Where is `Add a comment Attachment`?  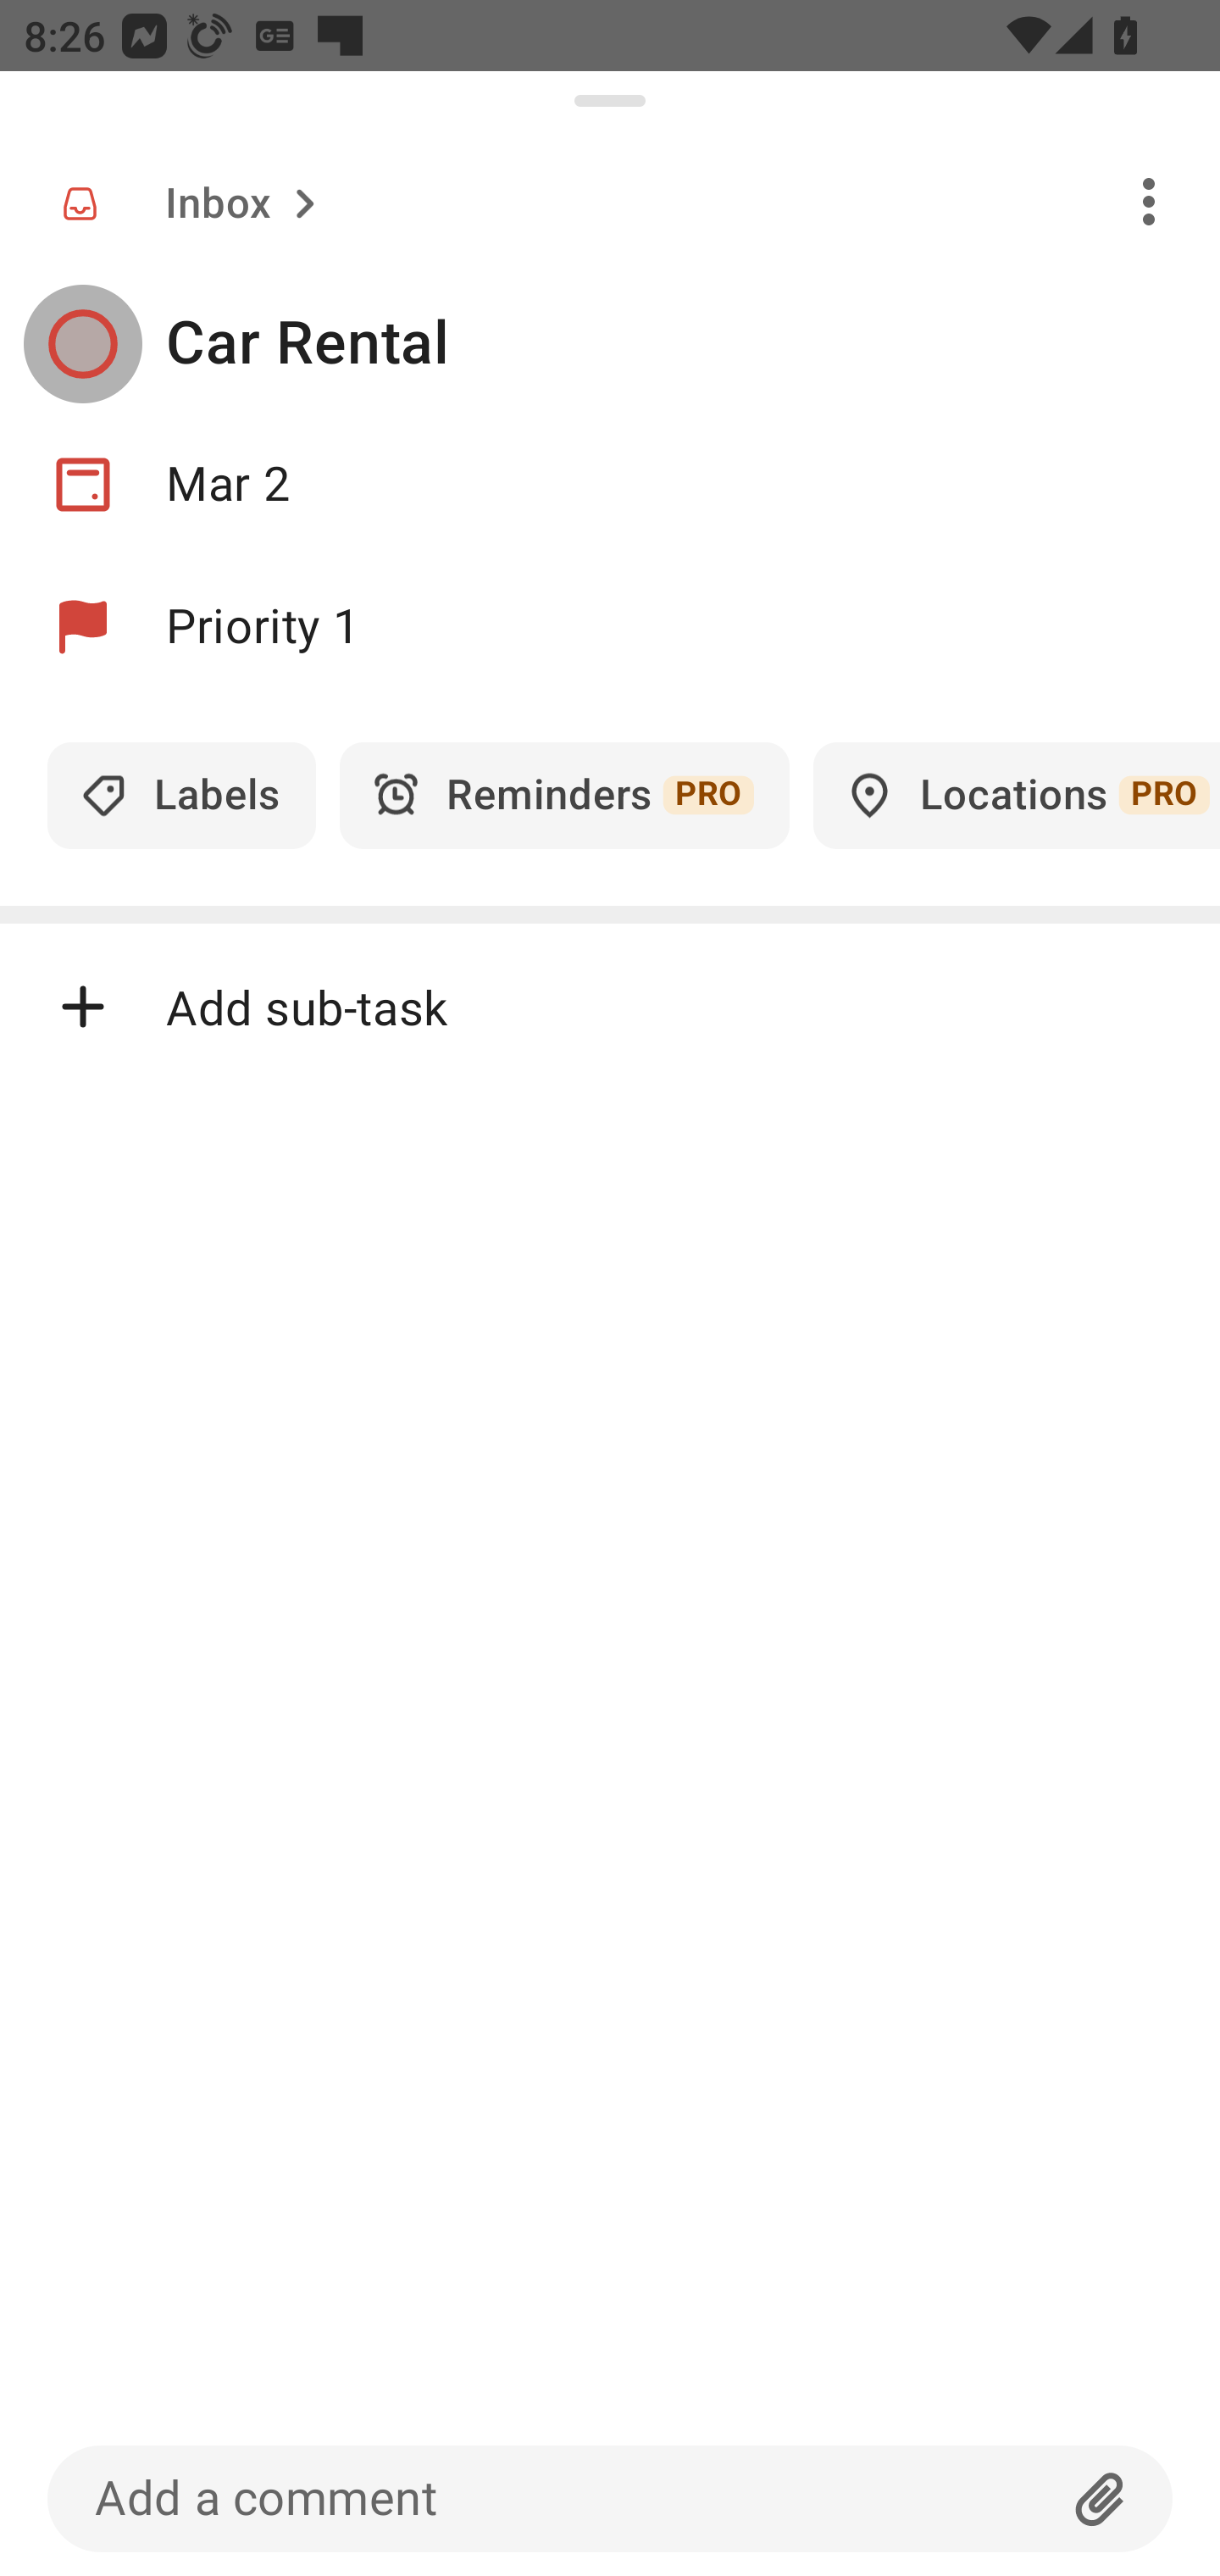
Add a comment Attachment is located at coordinates (610, 2498).